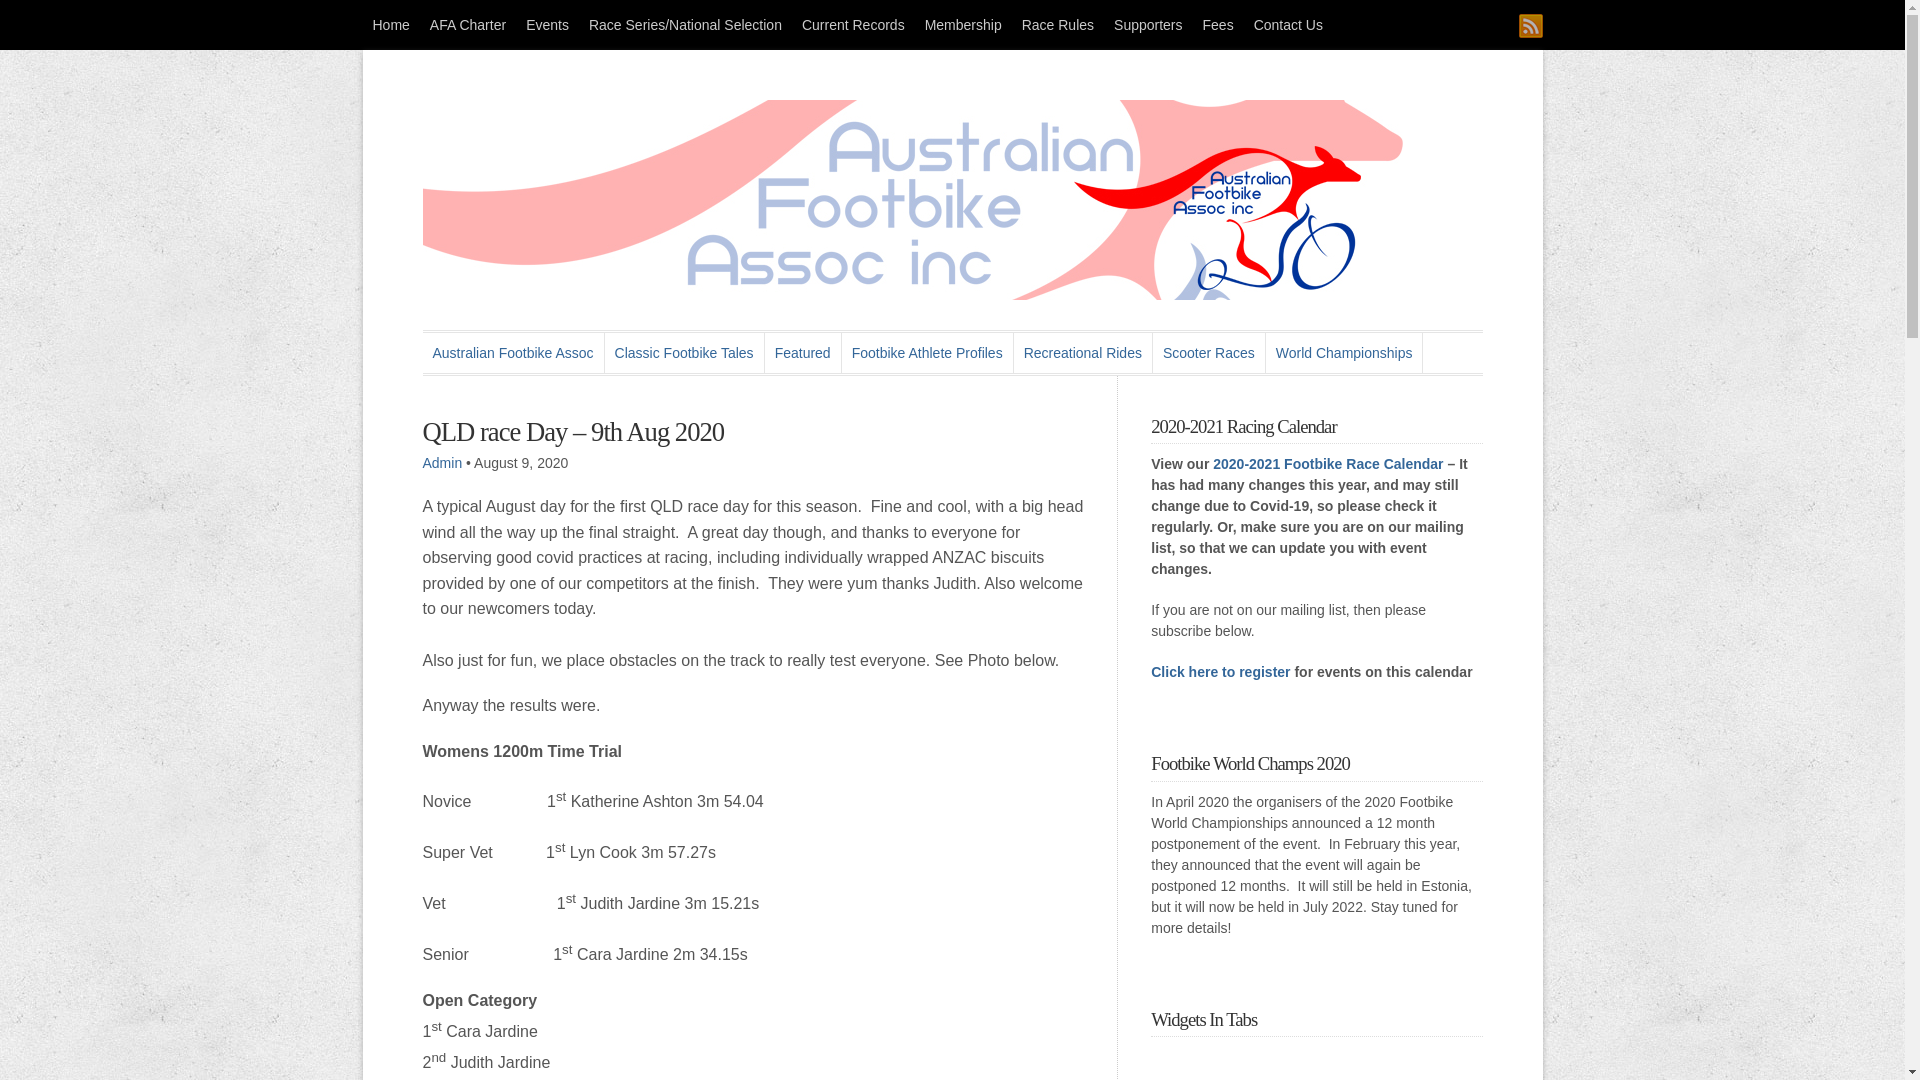 The height and width of the screenshot is (1080, 1920). What do you see at coordinates (686, 25) in the screenshot?
I see `Race Series/National Selection` at bounding box center [686, 25].